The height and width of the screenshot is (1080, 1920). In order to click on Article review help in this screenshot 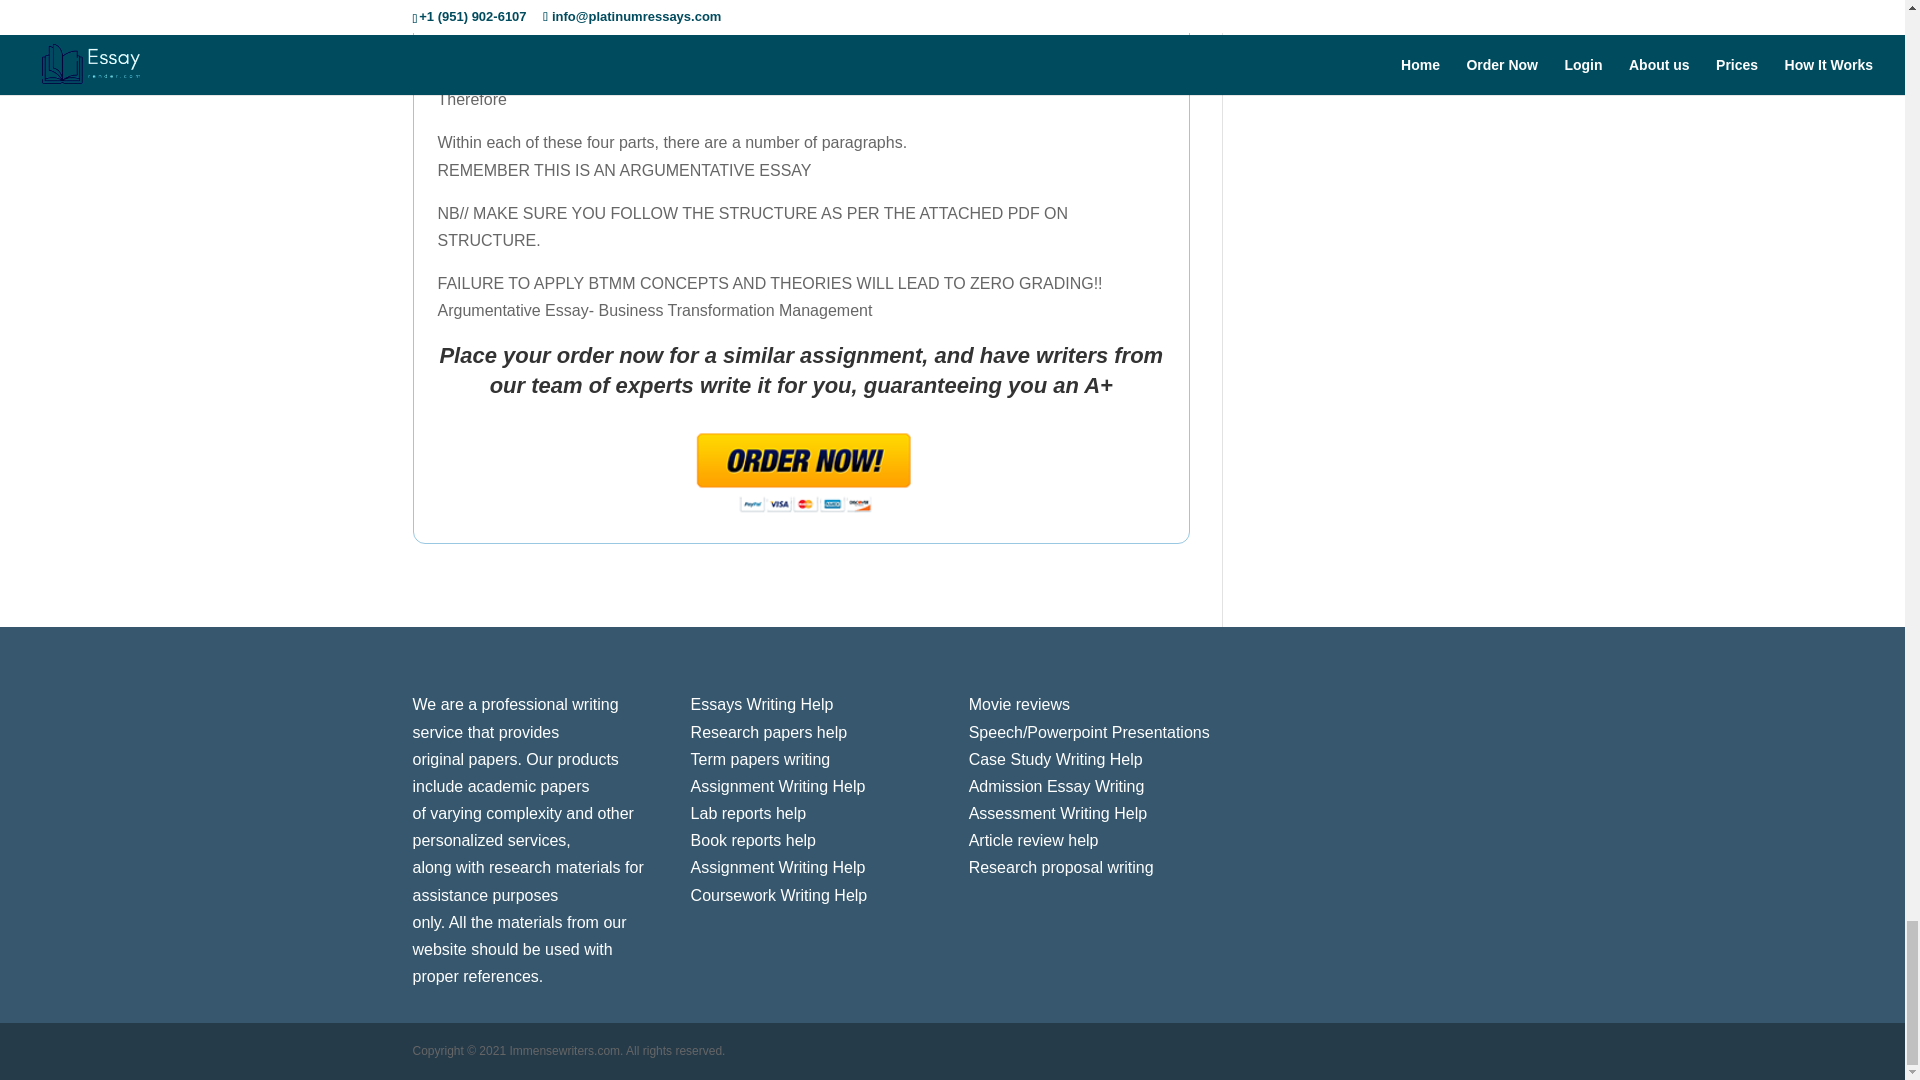, I will do `click(1034, 840)`.